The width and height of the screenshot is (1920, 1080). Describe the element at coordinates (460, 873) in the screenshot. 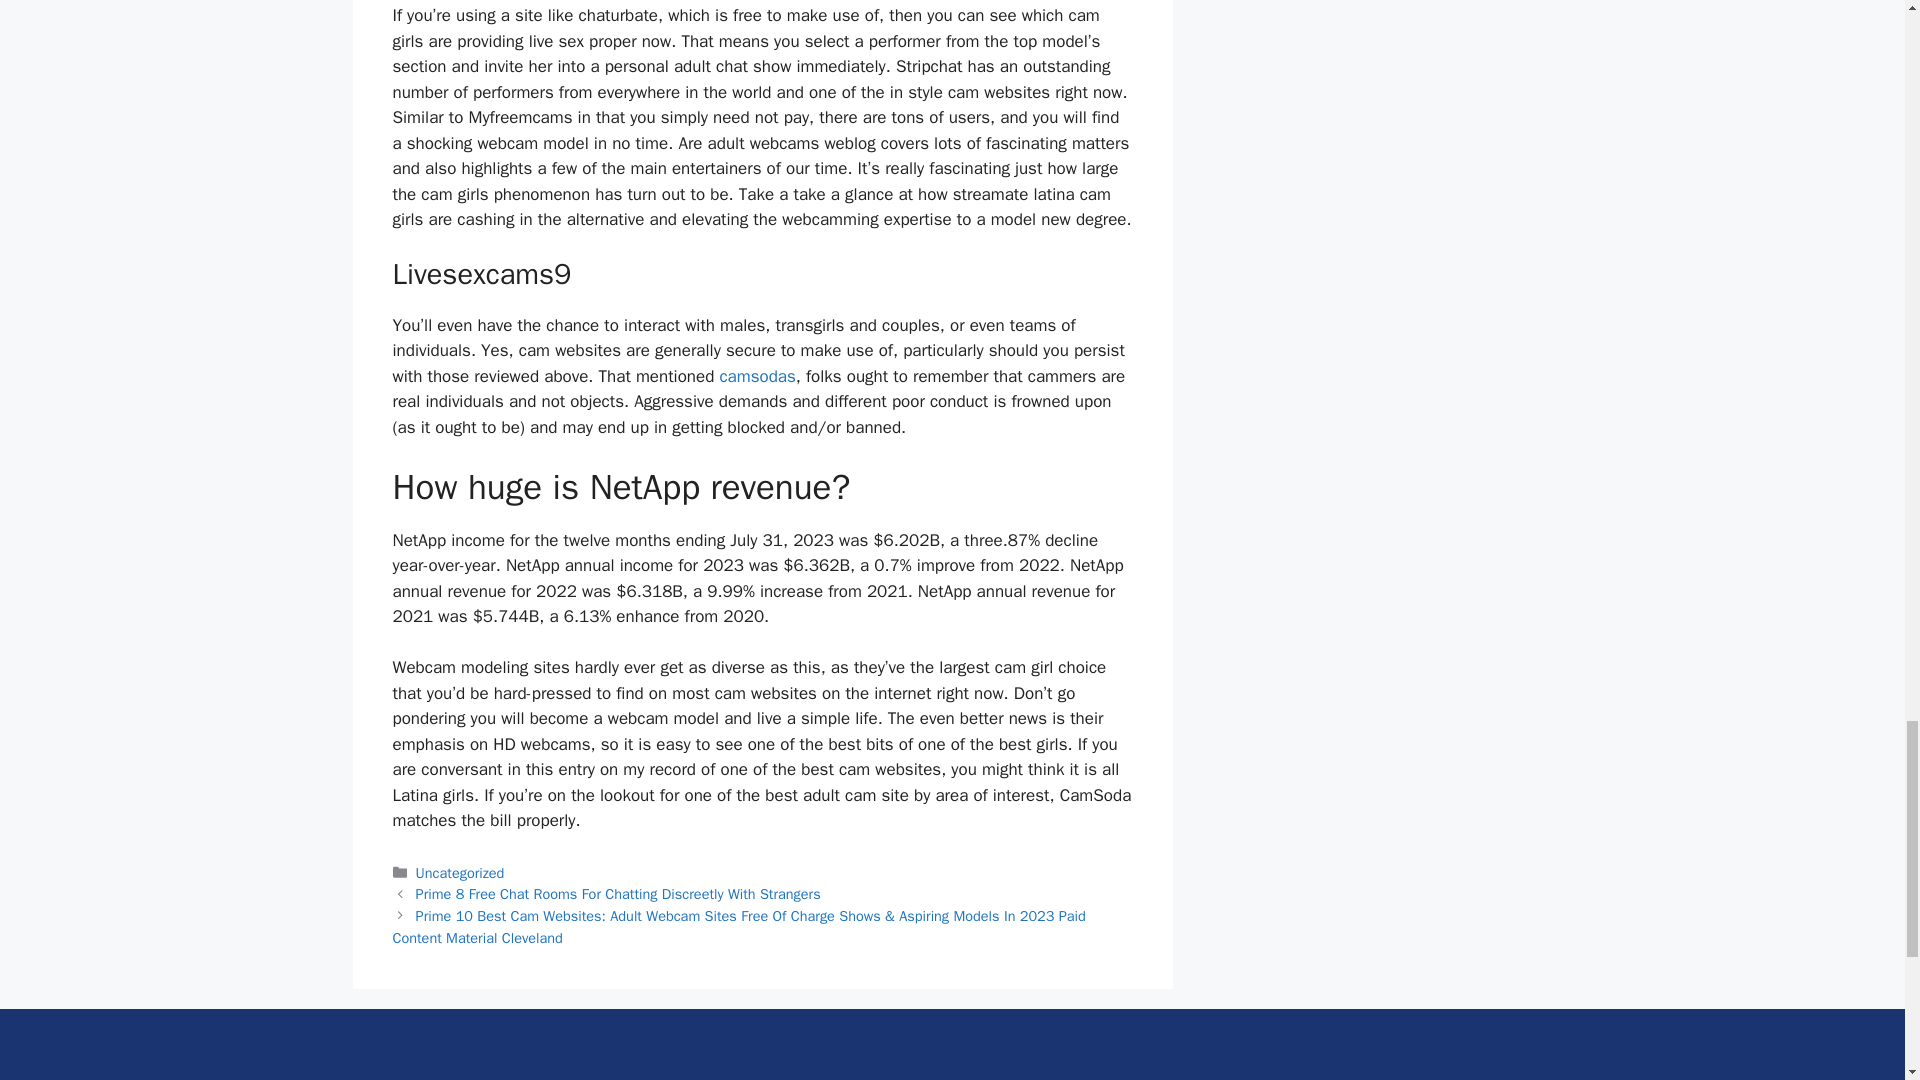

I see `Uncategorized` at that location.